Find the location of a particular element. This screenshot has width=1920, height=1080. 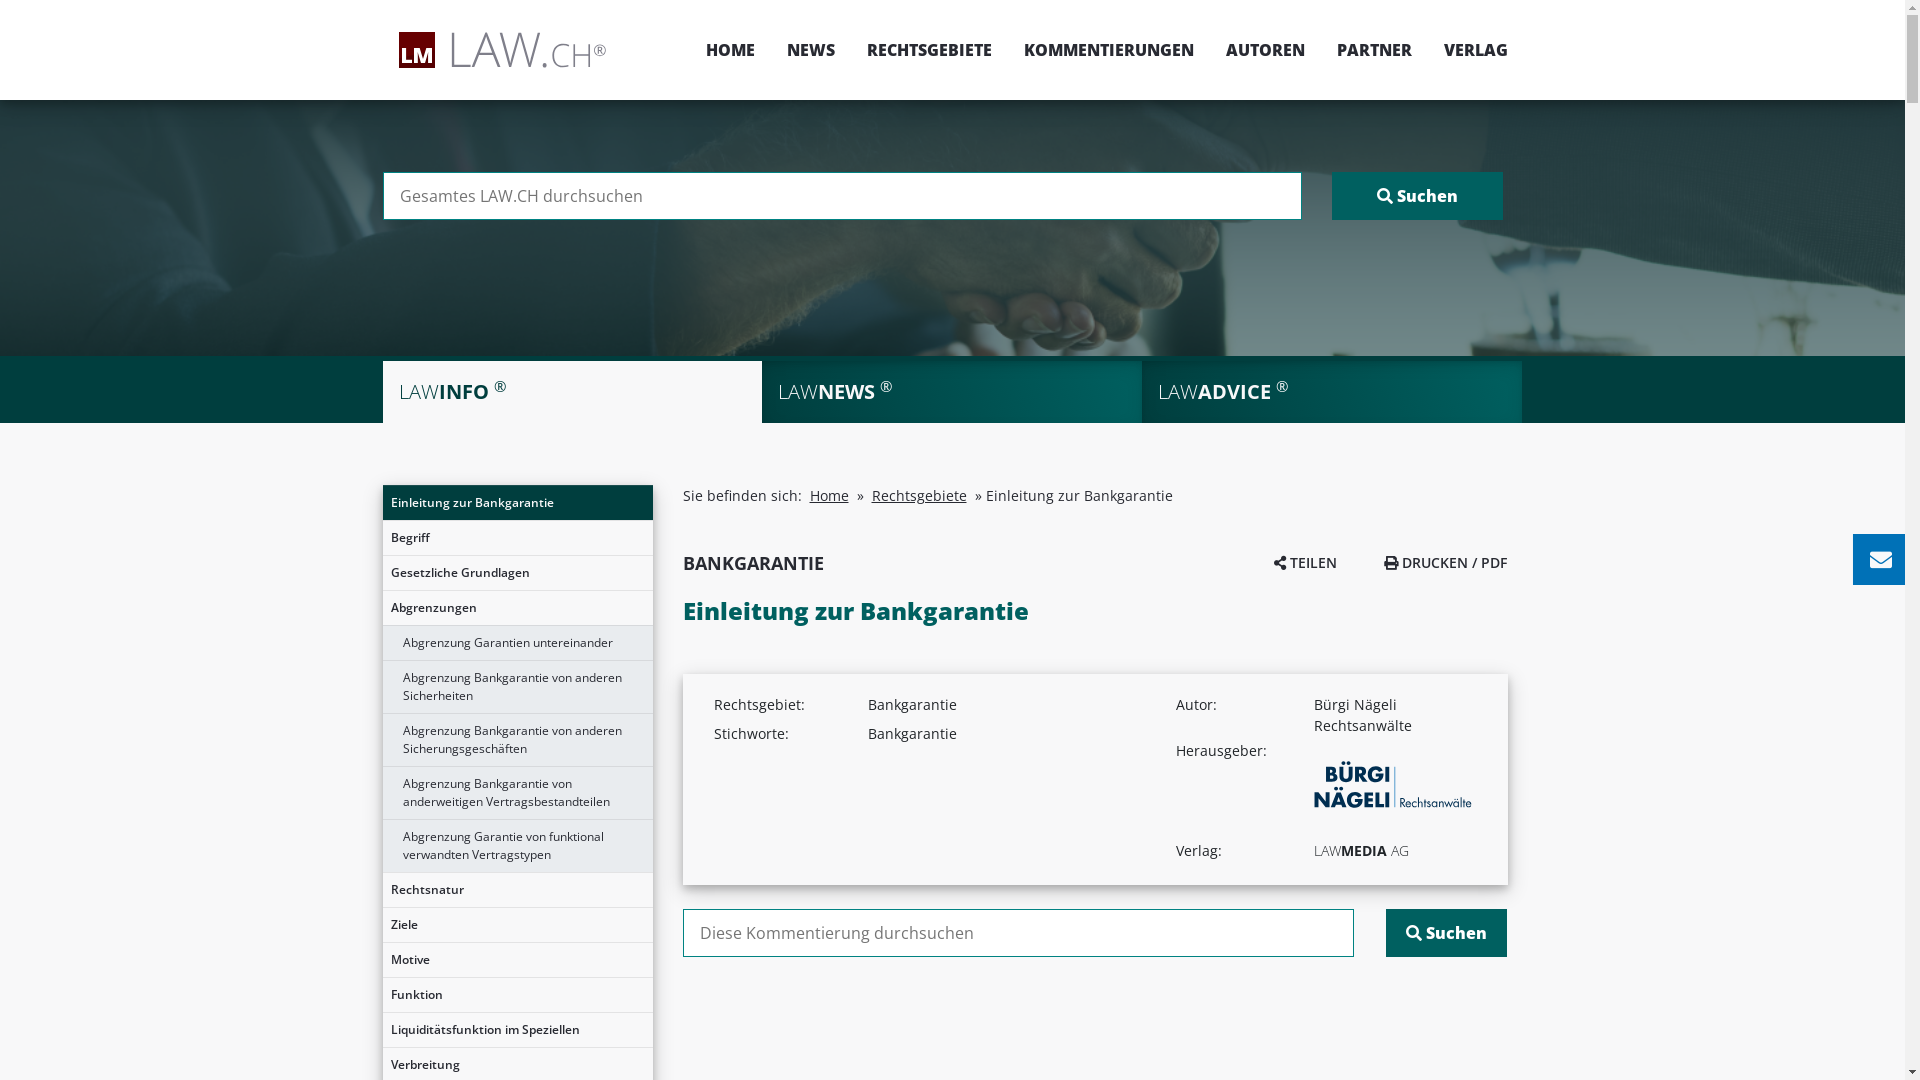

Suchen nach: is located at coordinates (842, 196).